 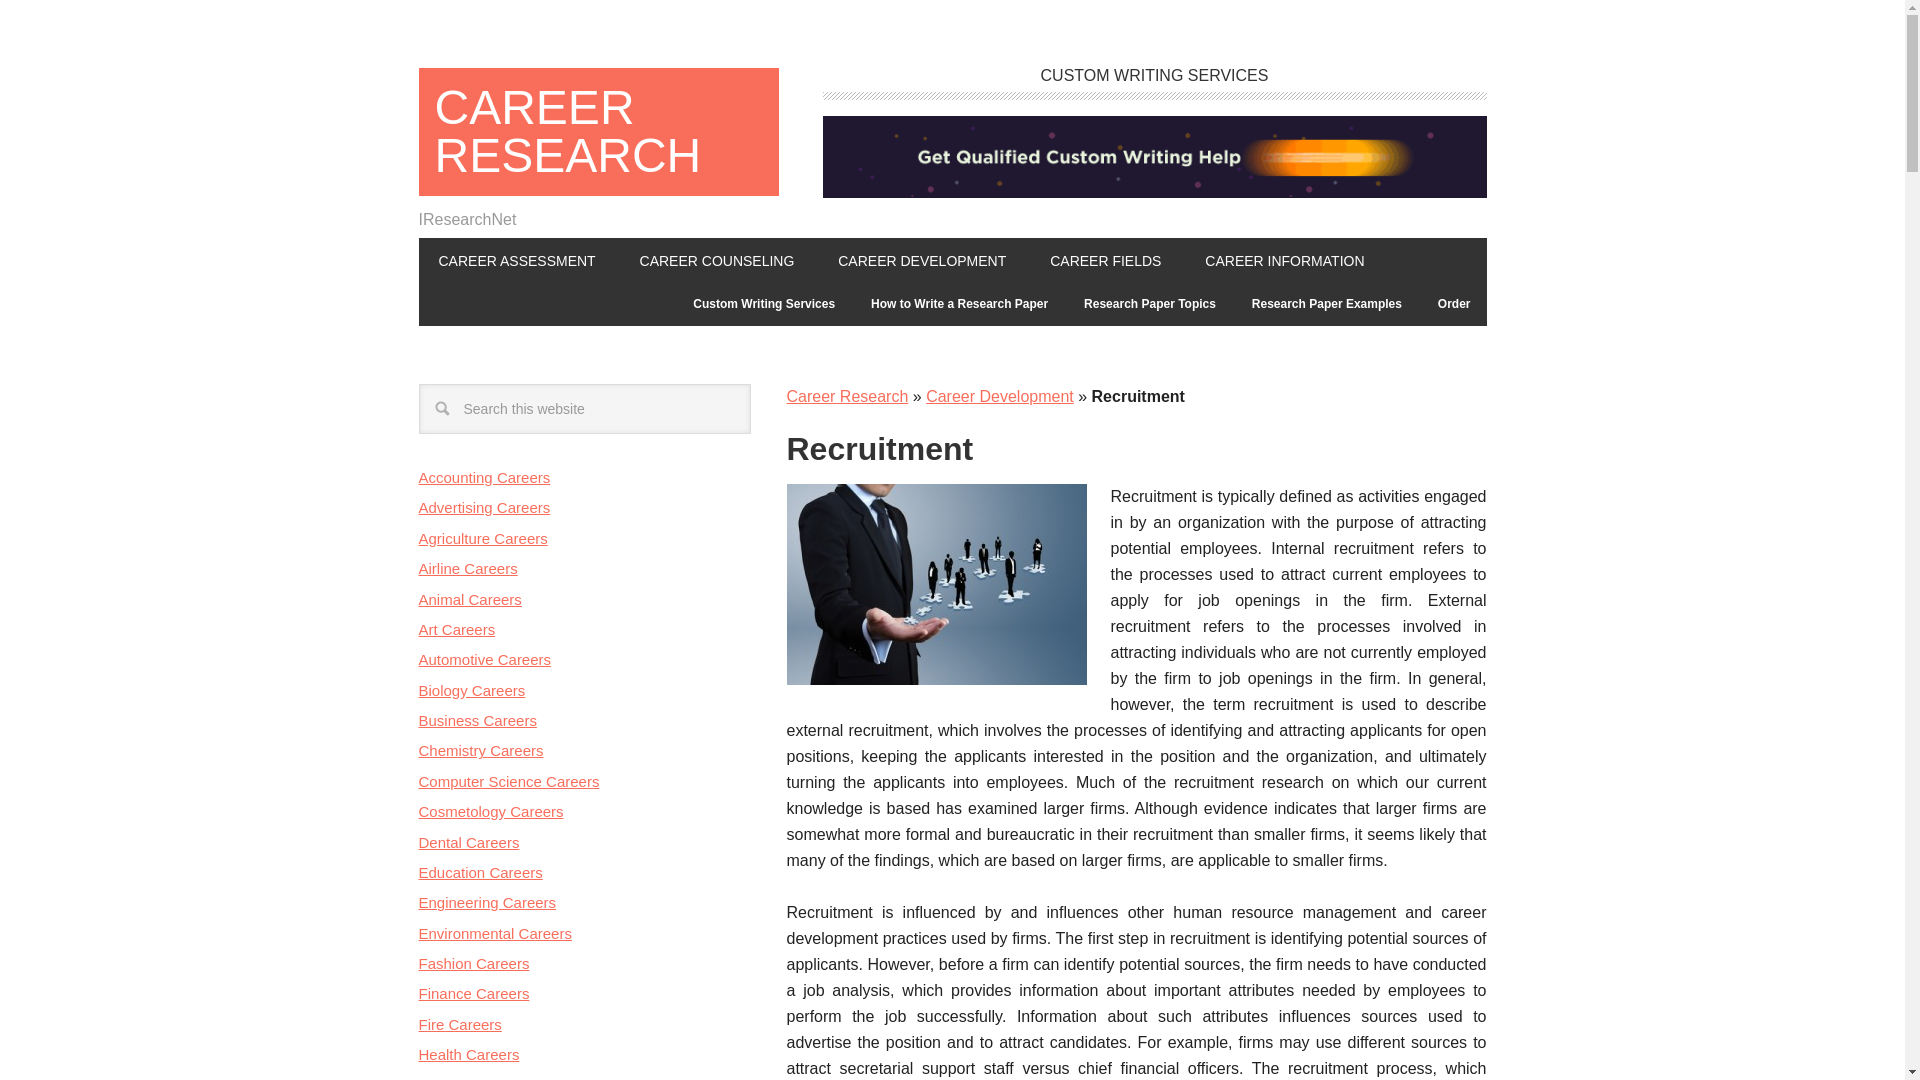 What do you see at coordinates (516, 259) in the screenshot?
I see `CAREER ASSESSMENT` at bounding box center [516, 259].